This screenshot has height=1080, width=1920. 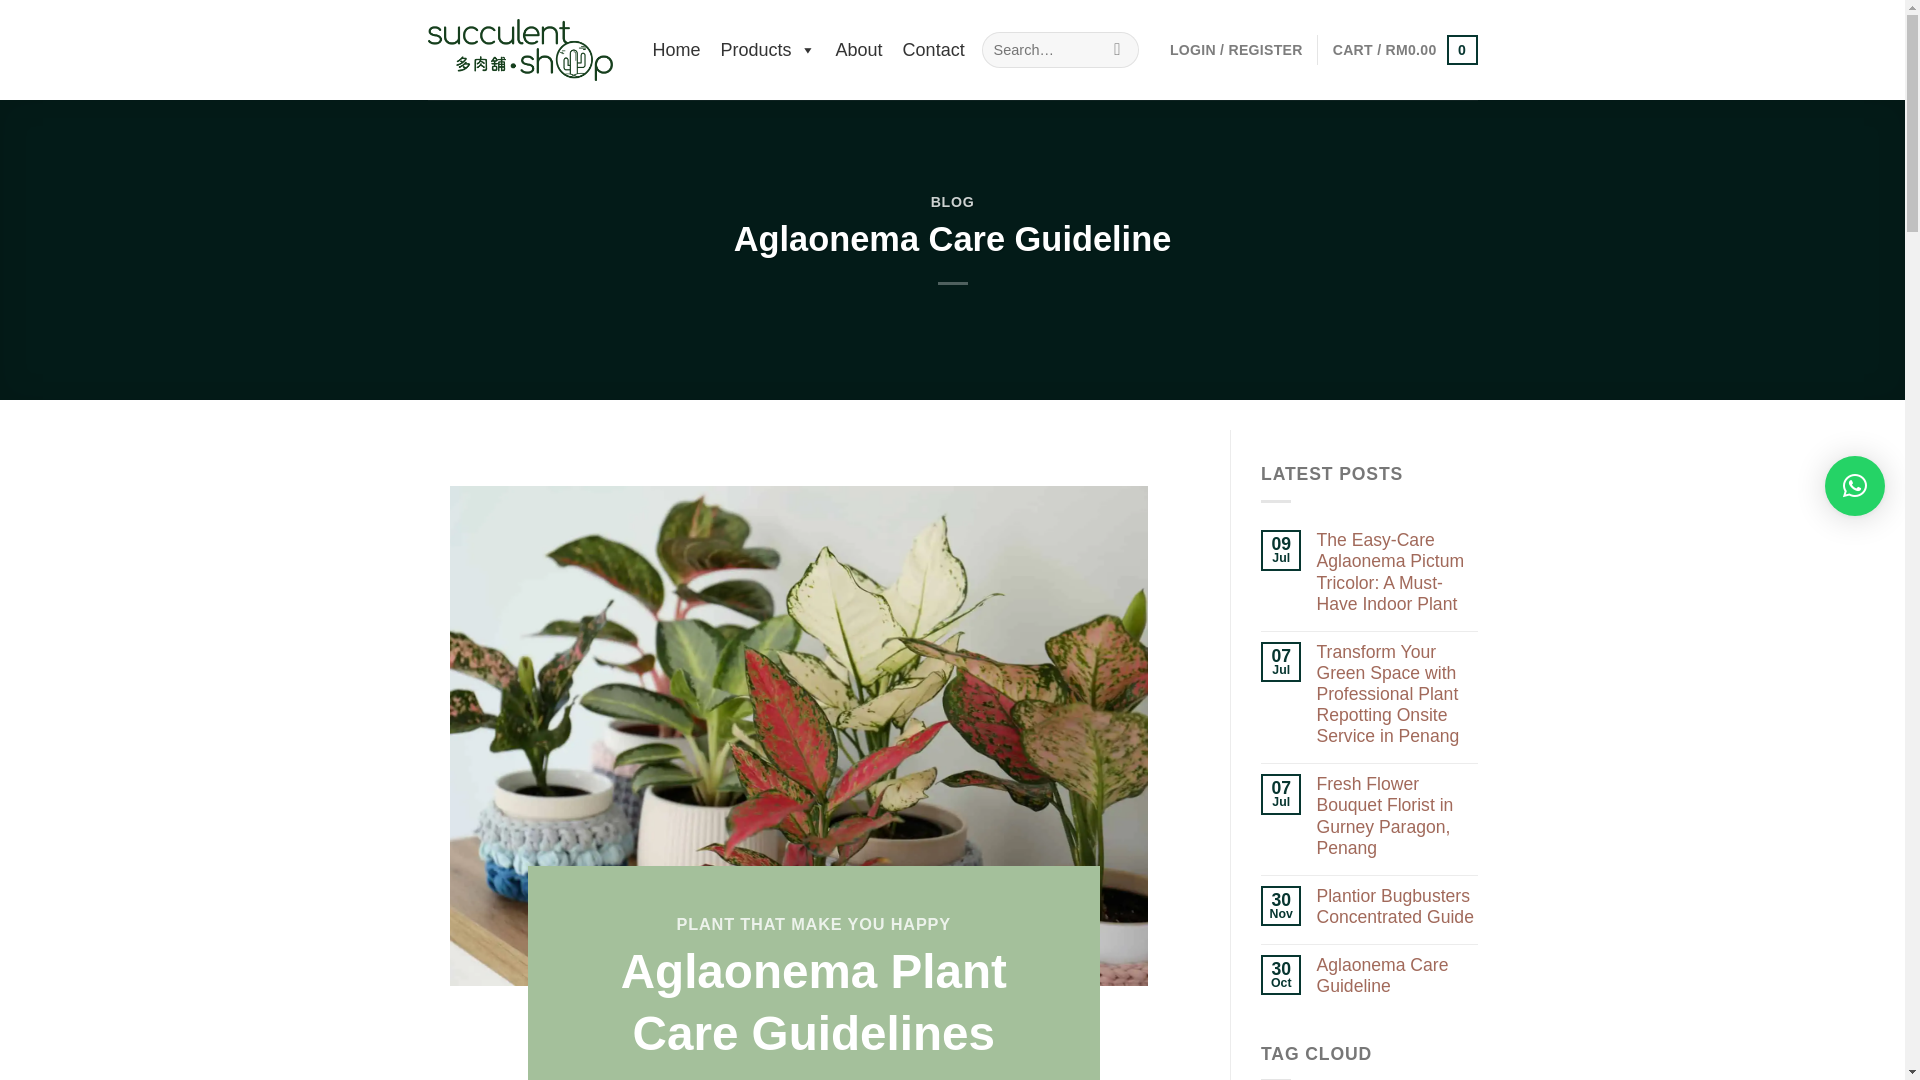 I want to click on Home, so click(x=676, y=50).